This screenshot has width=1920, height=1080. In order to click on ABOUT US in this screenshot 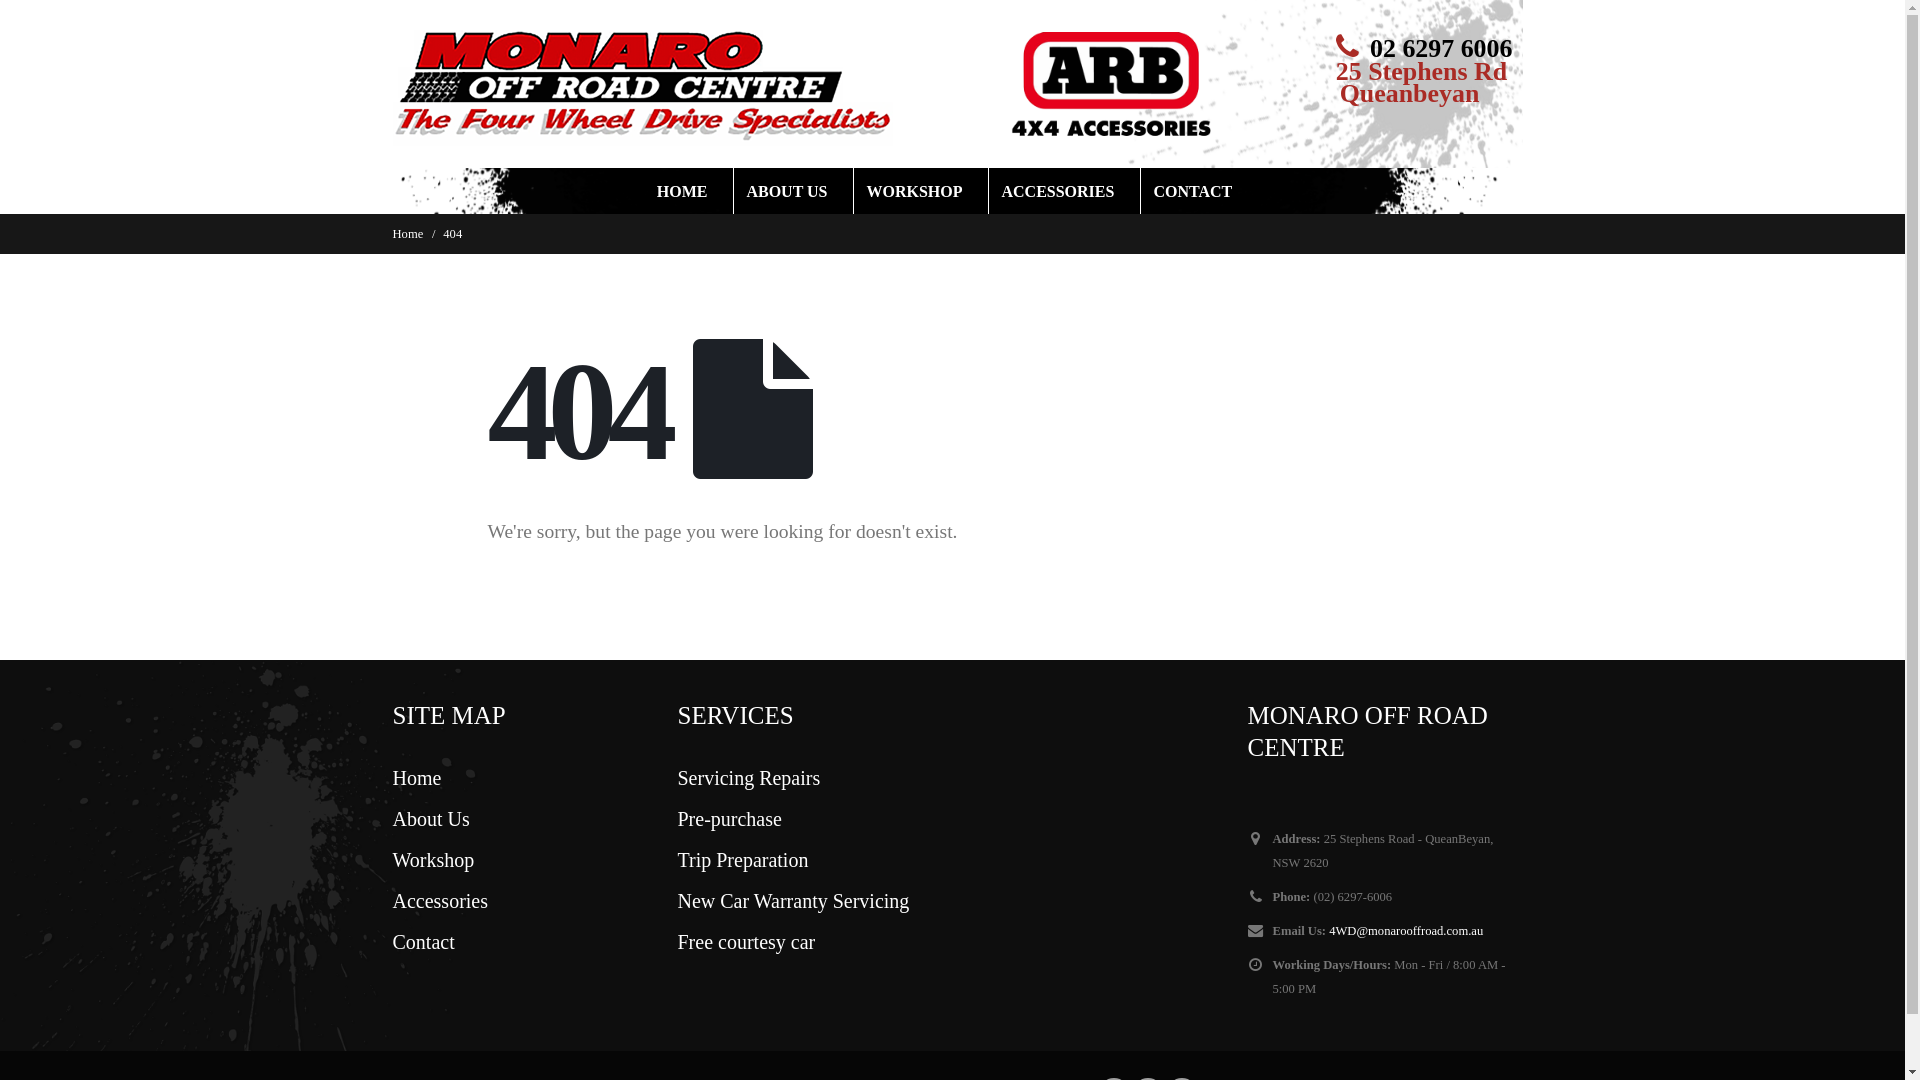, I will do `click(795, 191)`.